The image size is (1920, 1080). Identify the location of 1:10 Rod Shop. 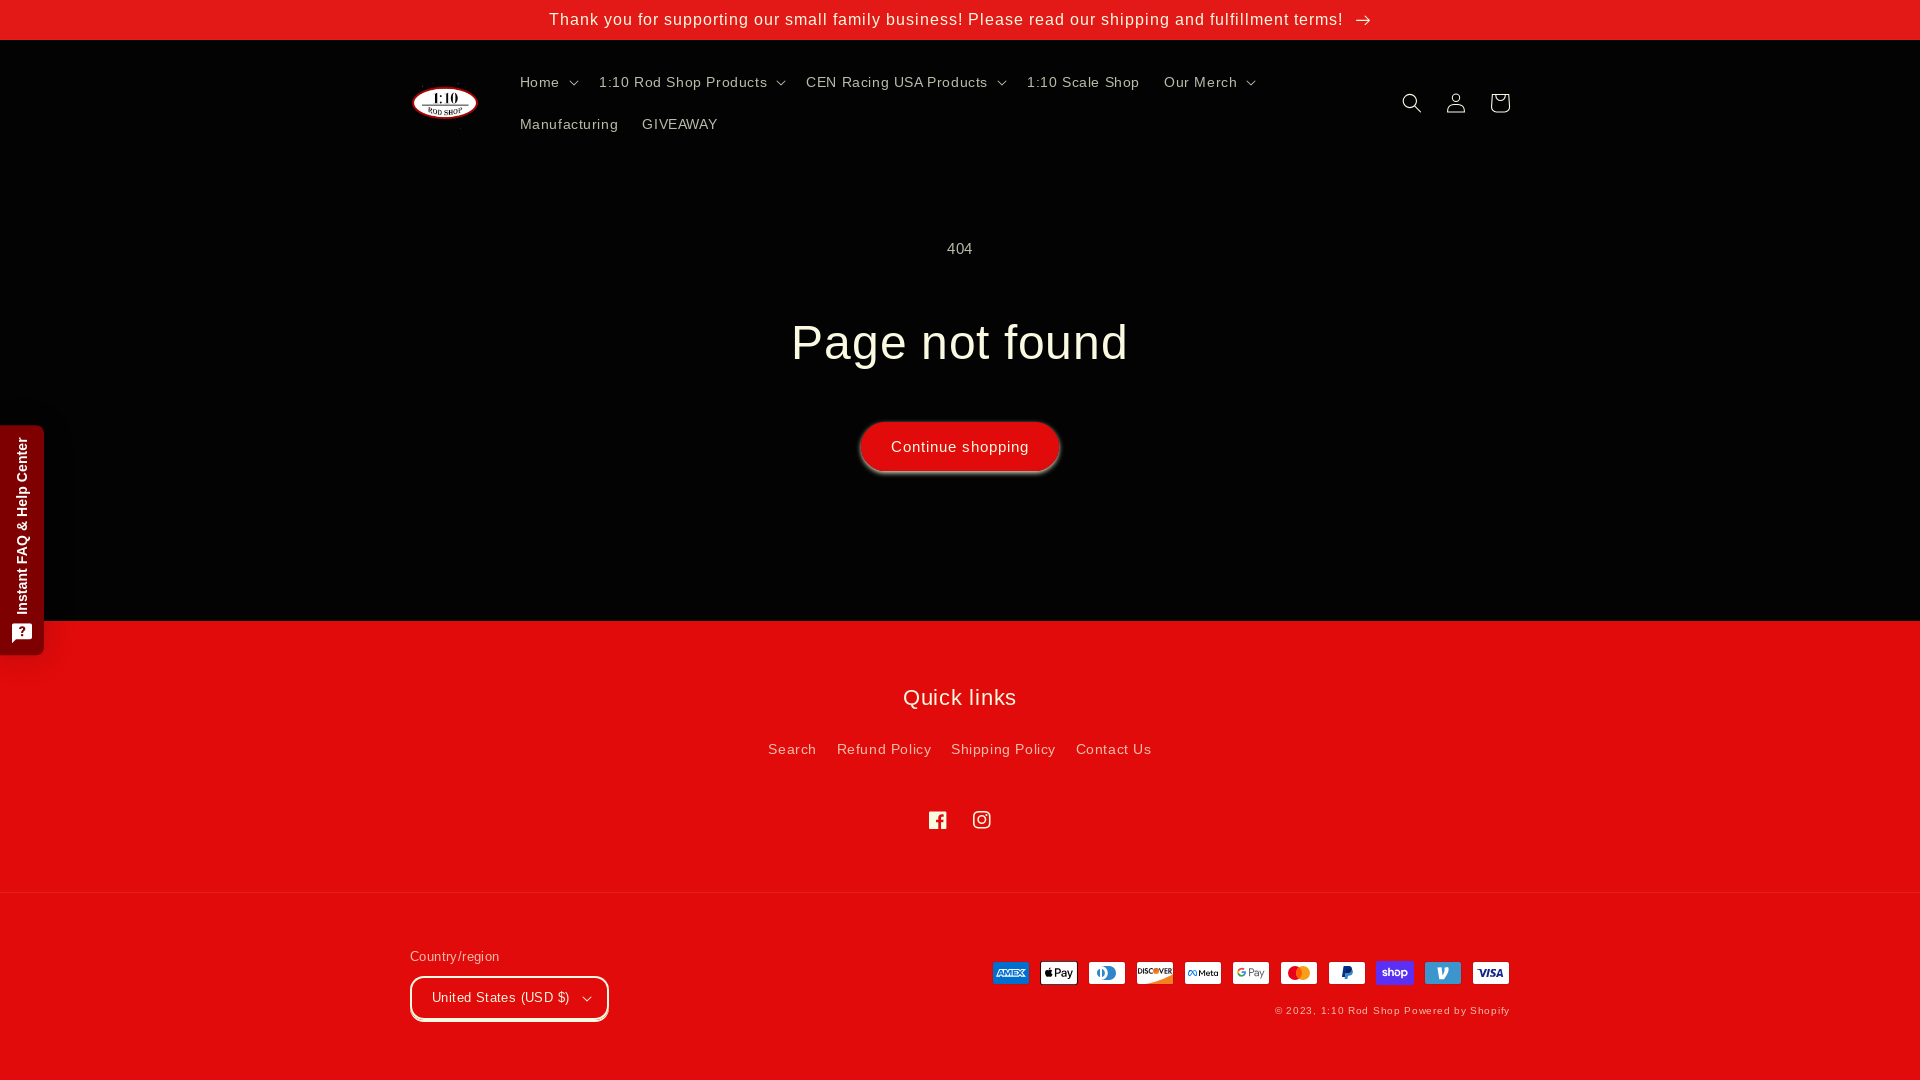
(1361, 1010).